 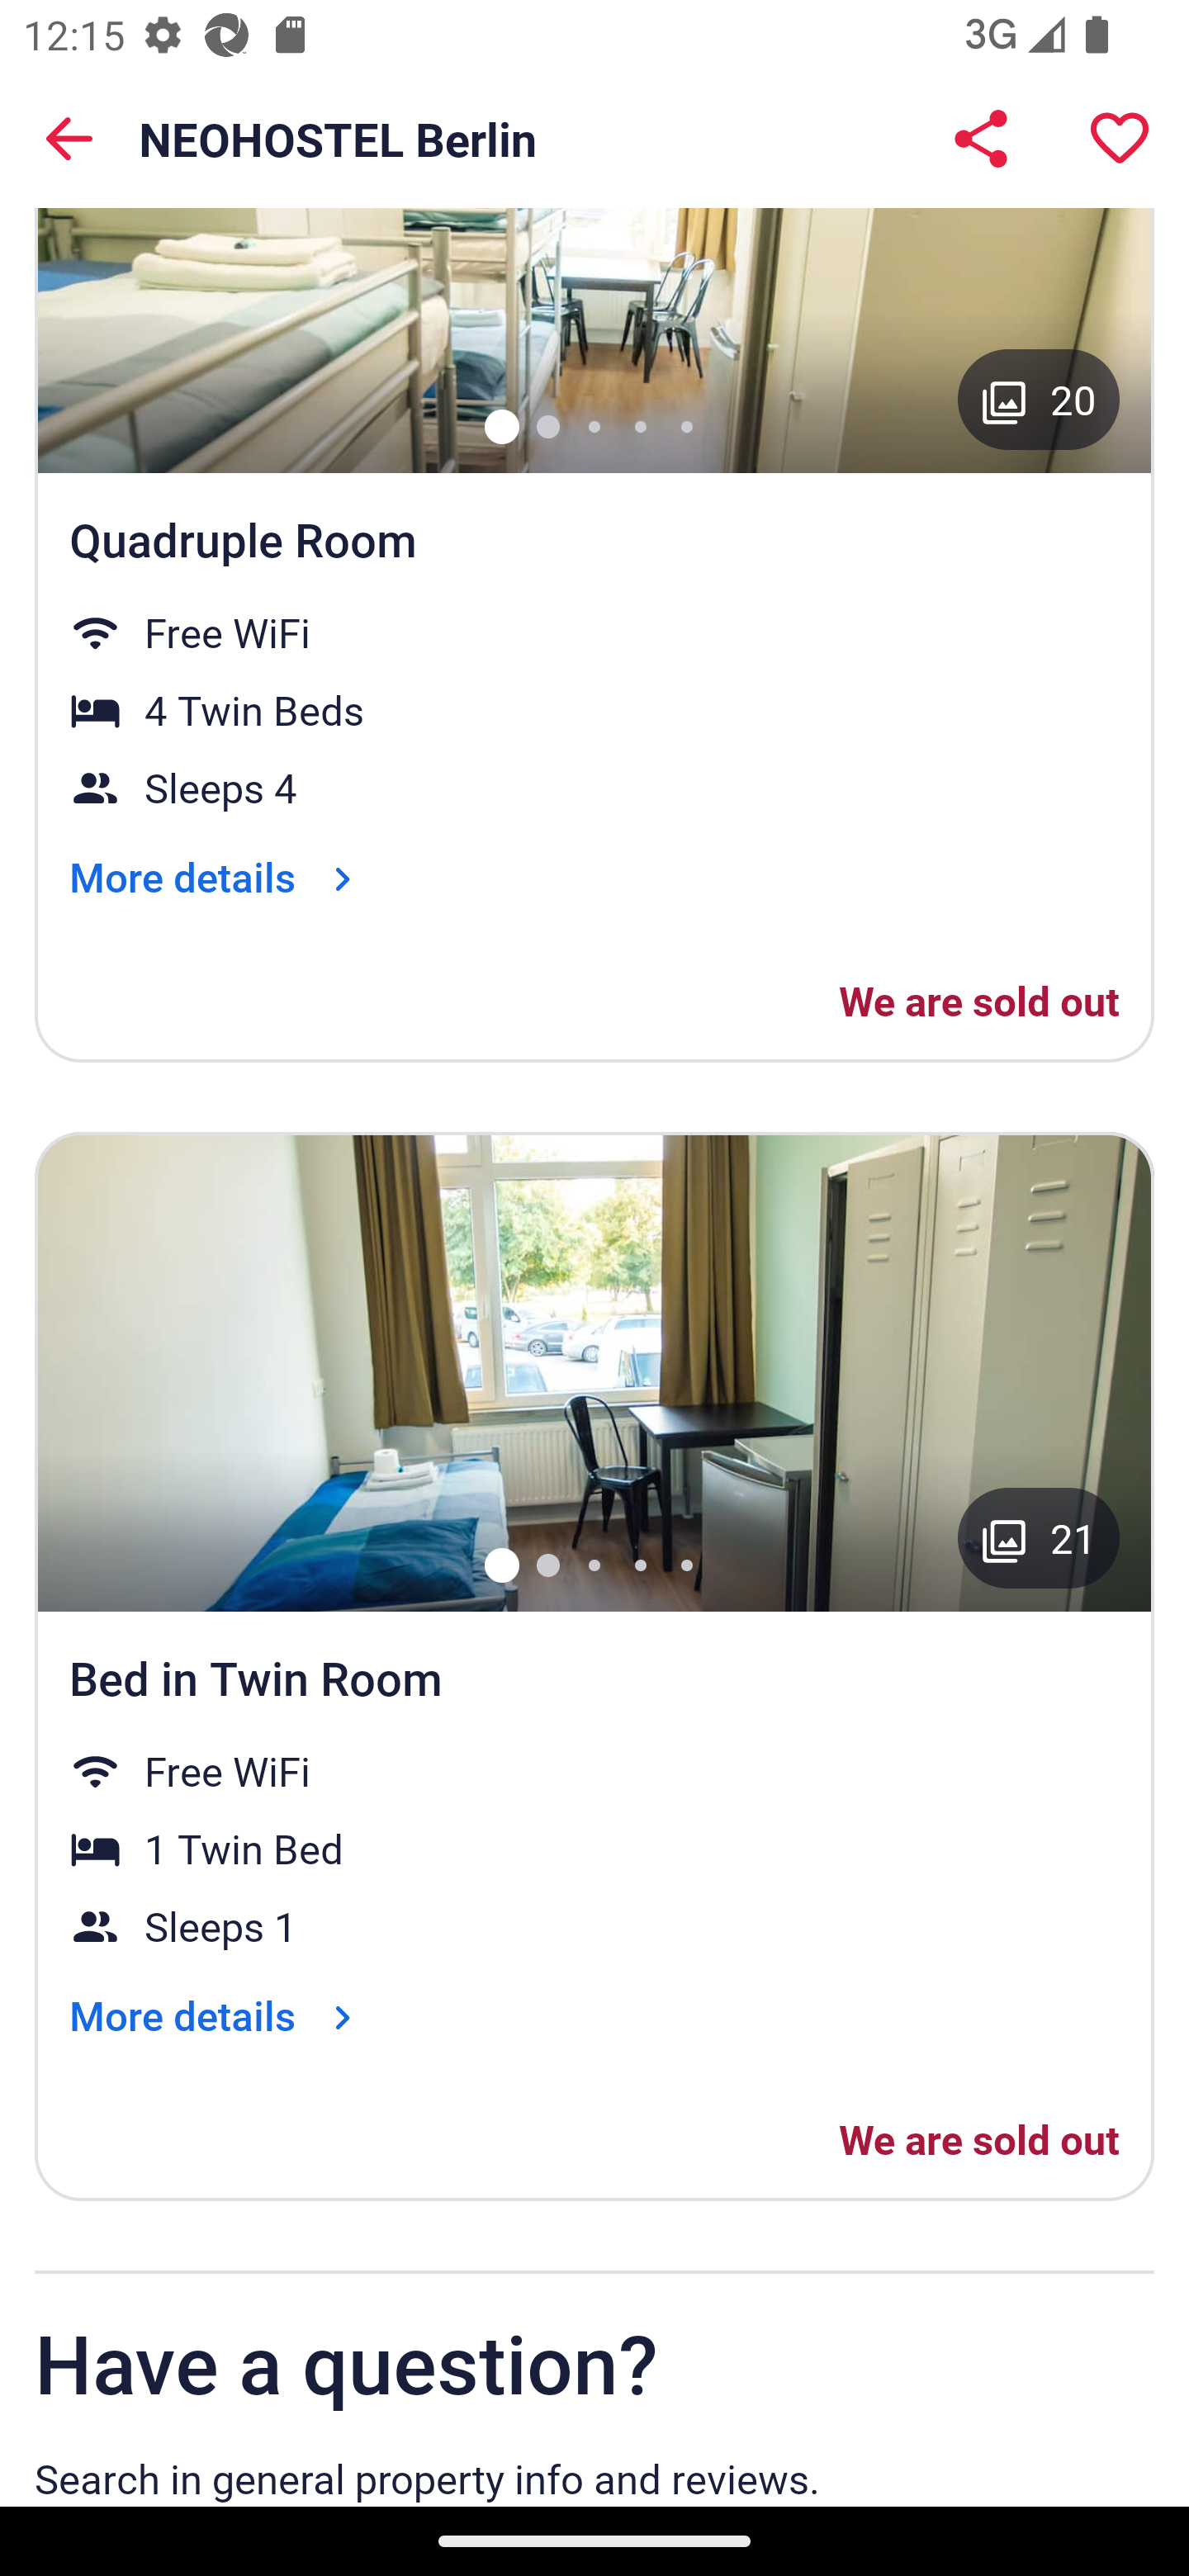 What do you see at coordinates (1120, 139) in the screenshot?
I see `Save property to a trip` at bounding box center [1120, 139].